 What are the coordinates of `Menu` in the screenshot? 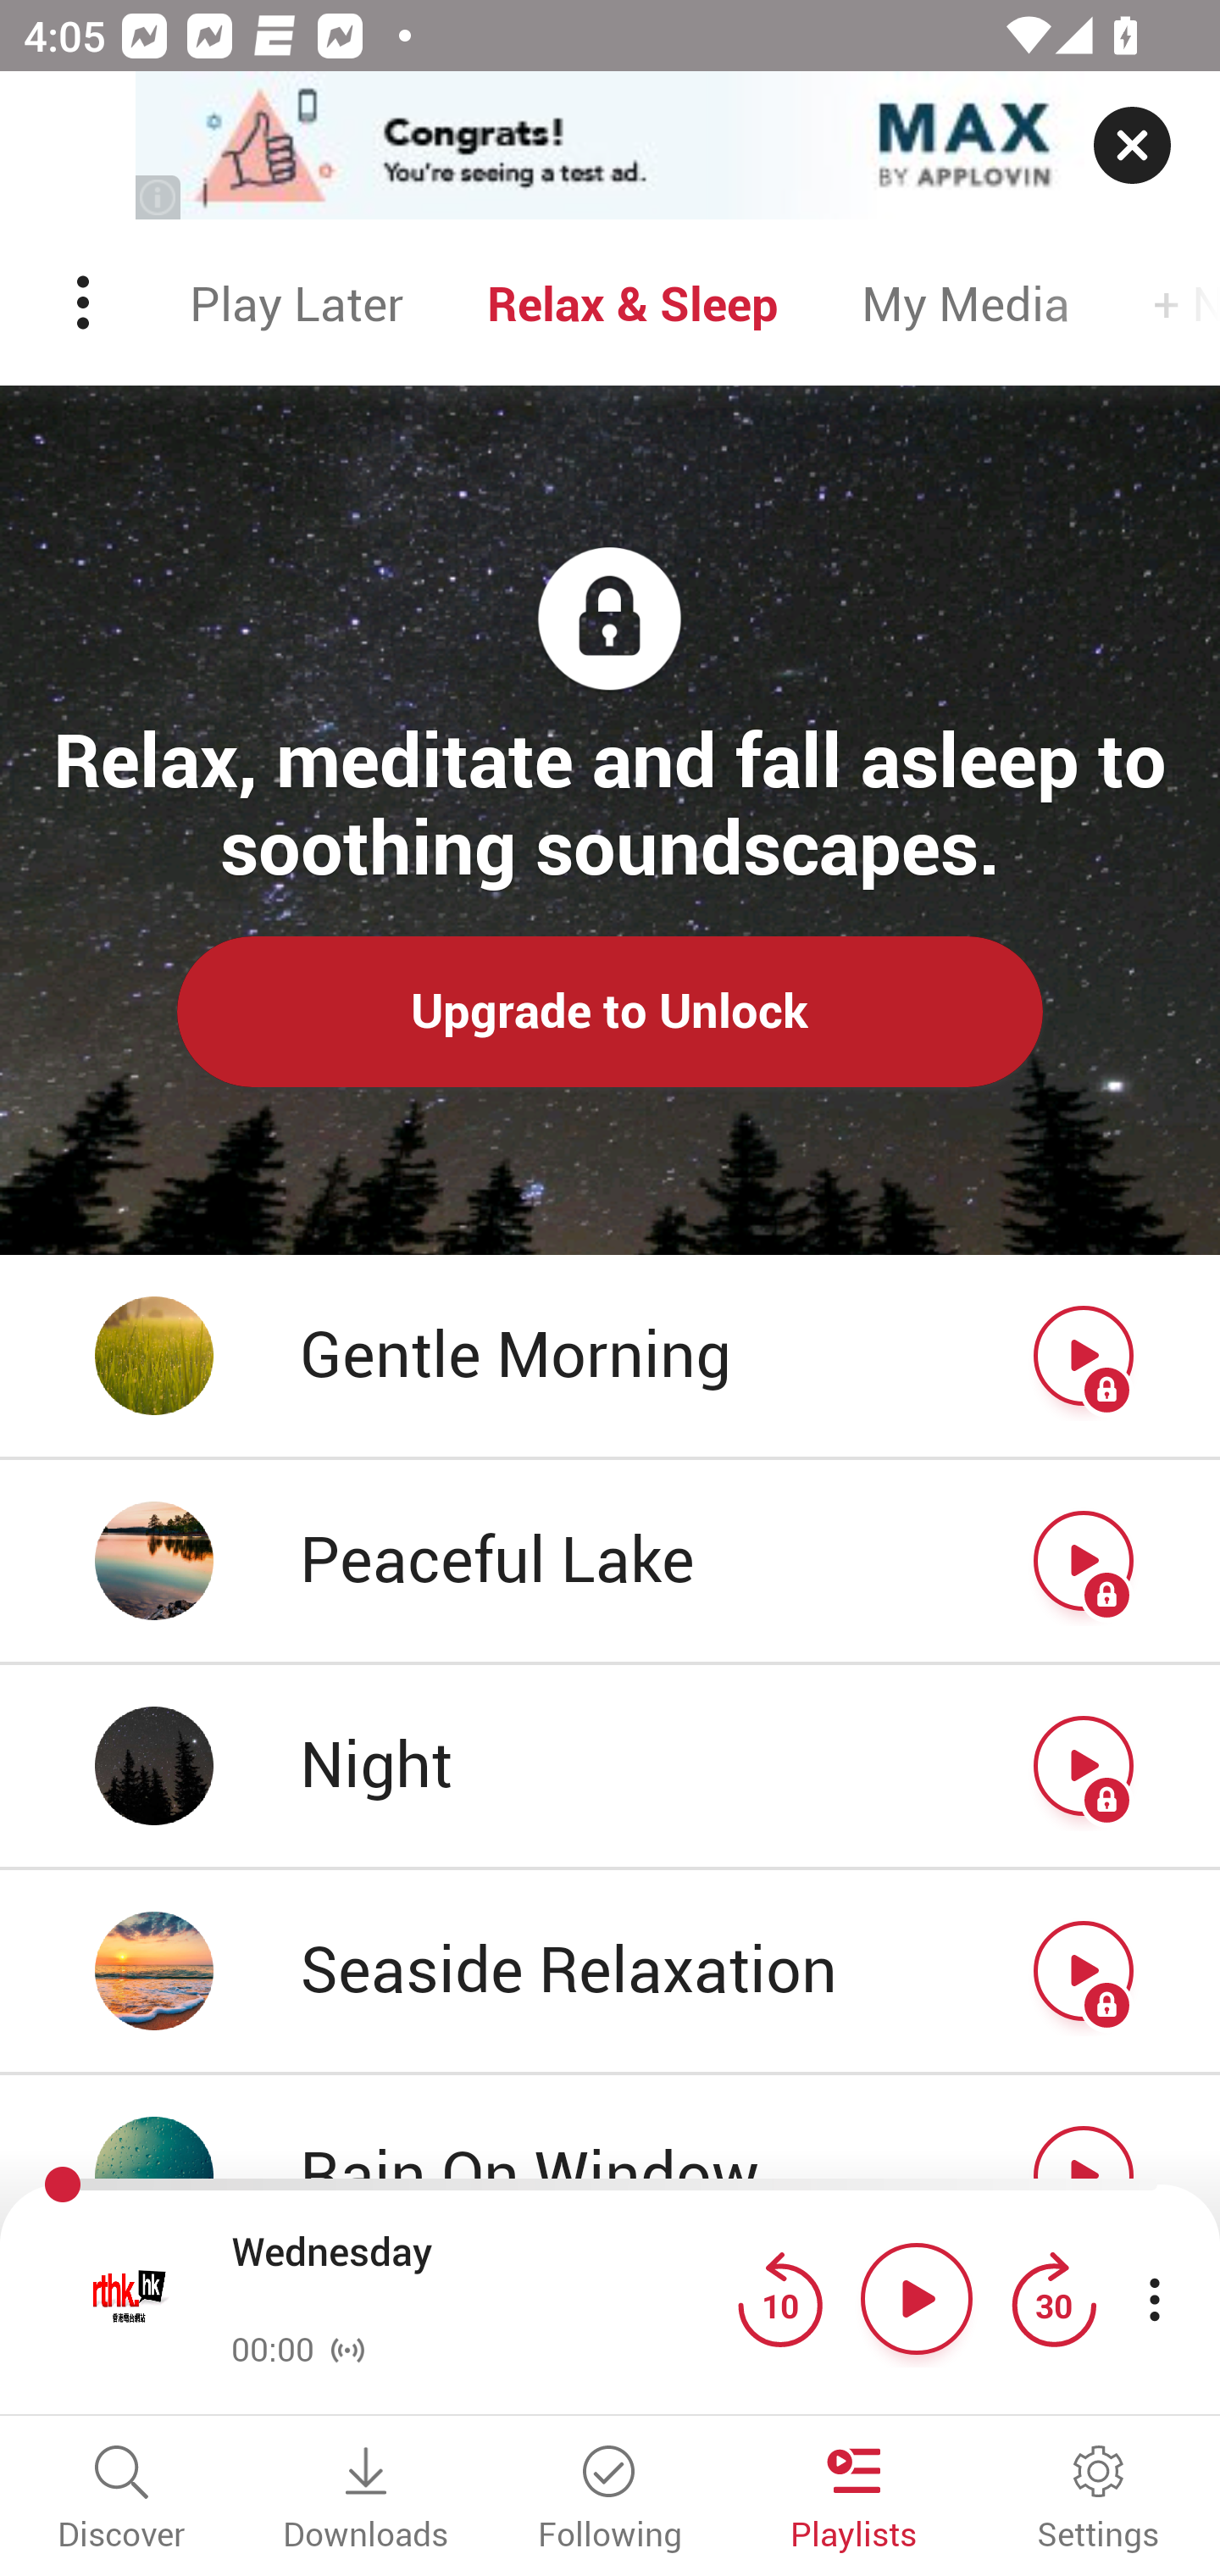 It's located at (86, 303).